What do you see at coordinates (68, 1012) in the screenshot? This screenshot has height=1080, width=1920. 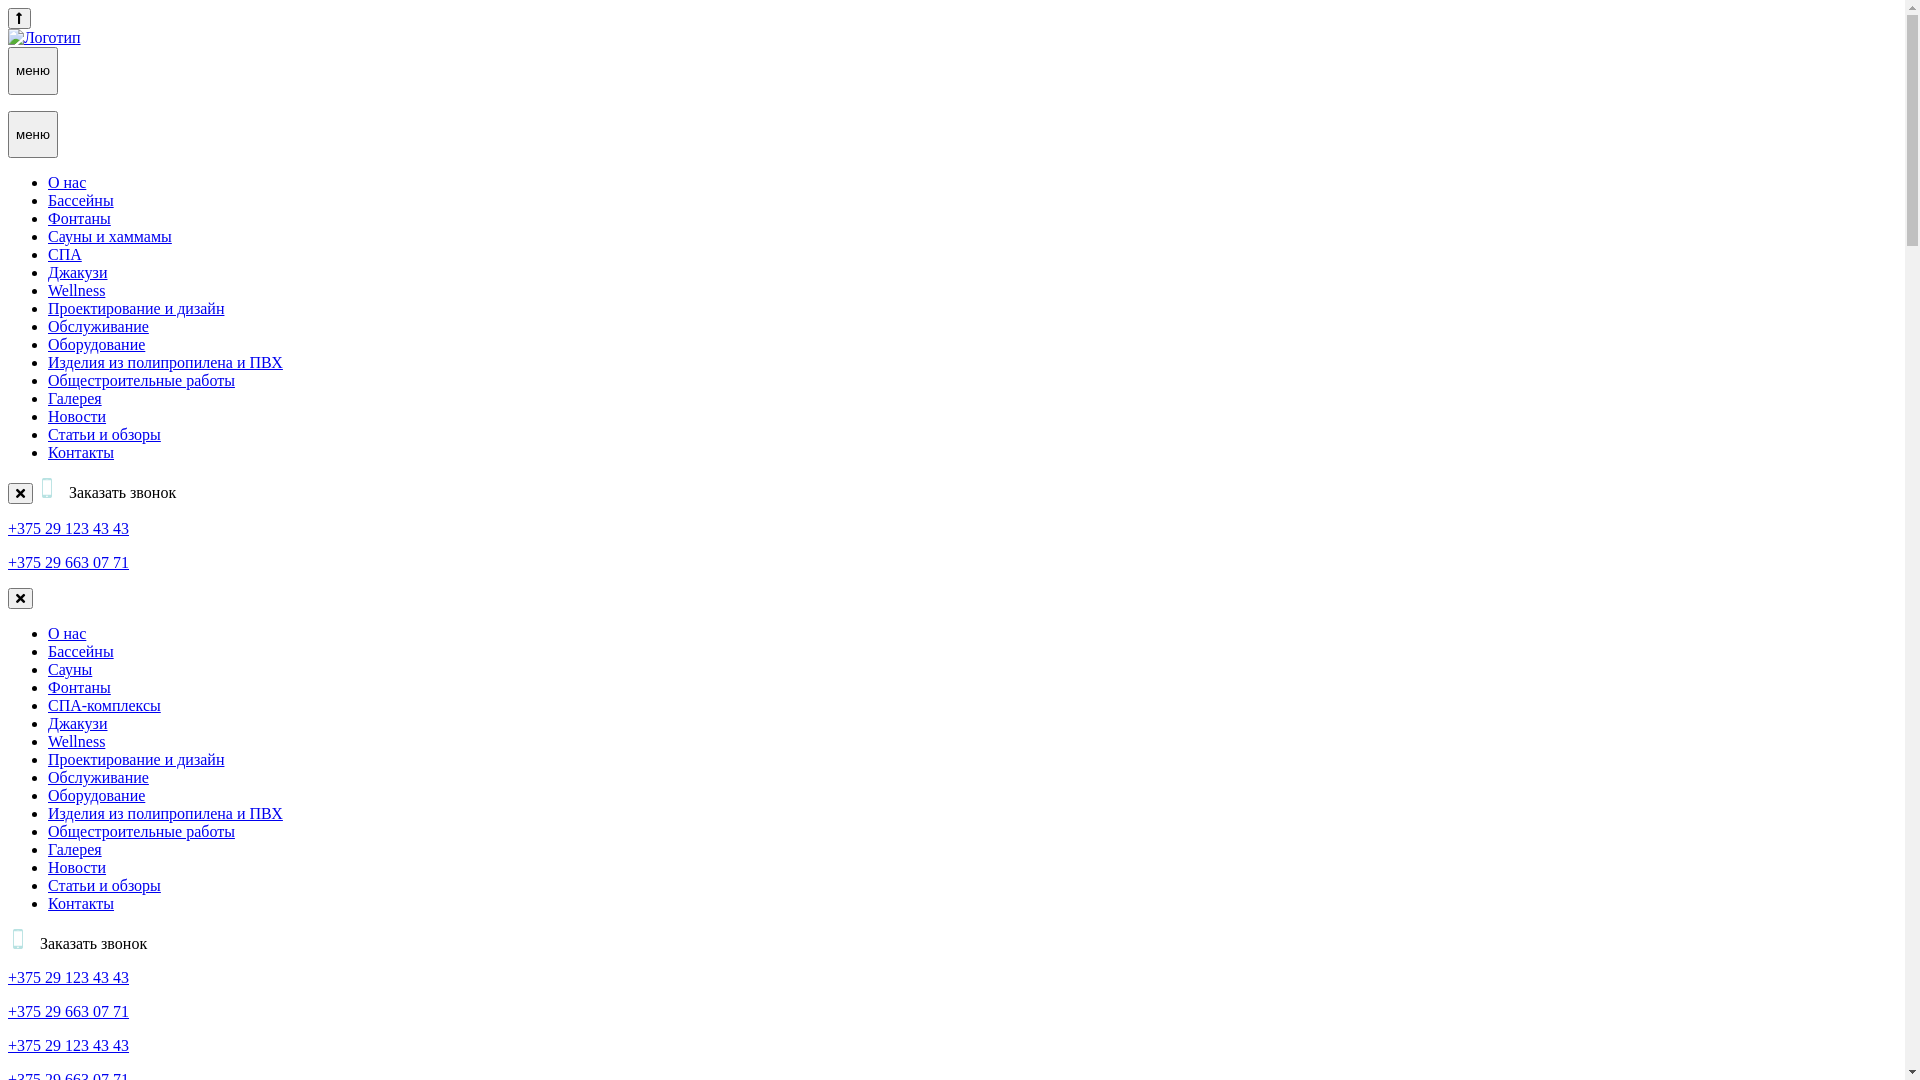 I see `+375 29 663 07 71` at bounding box center [68, 1012].